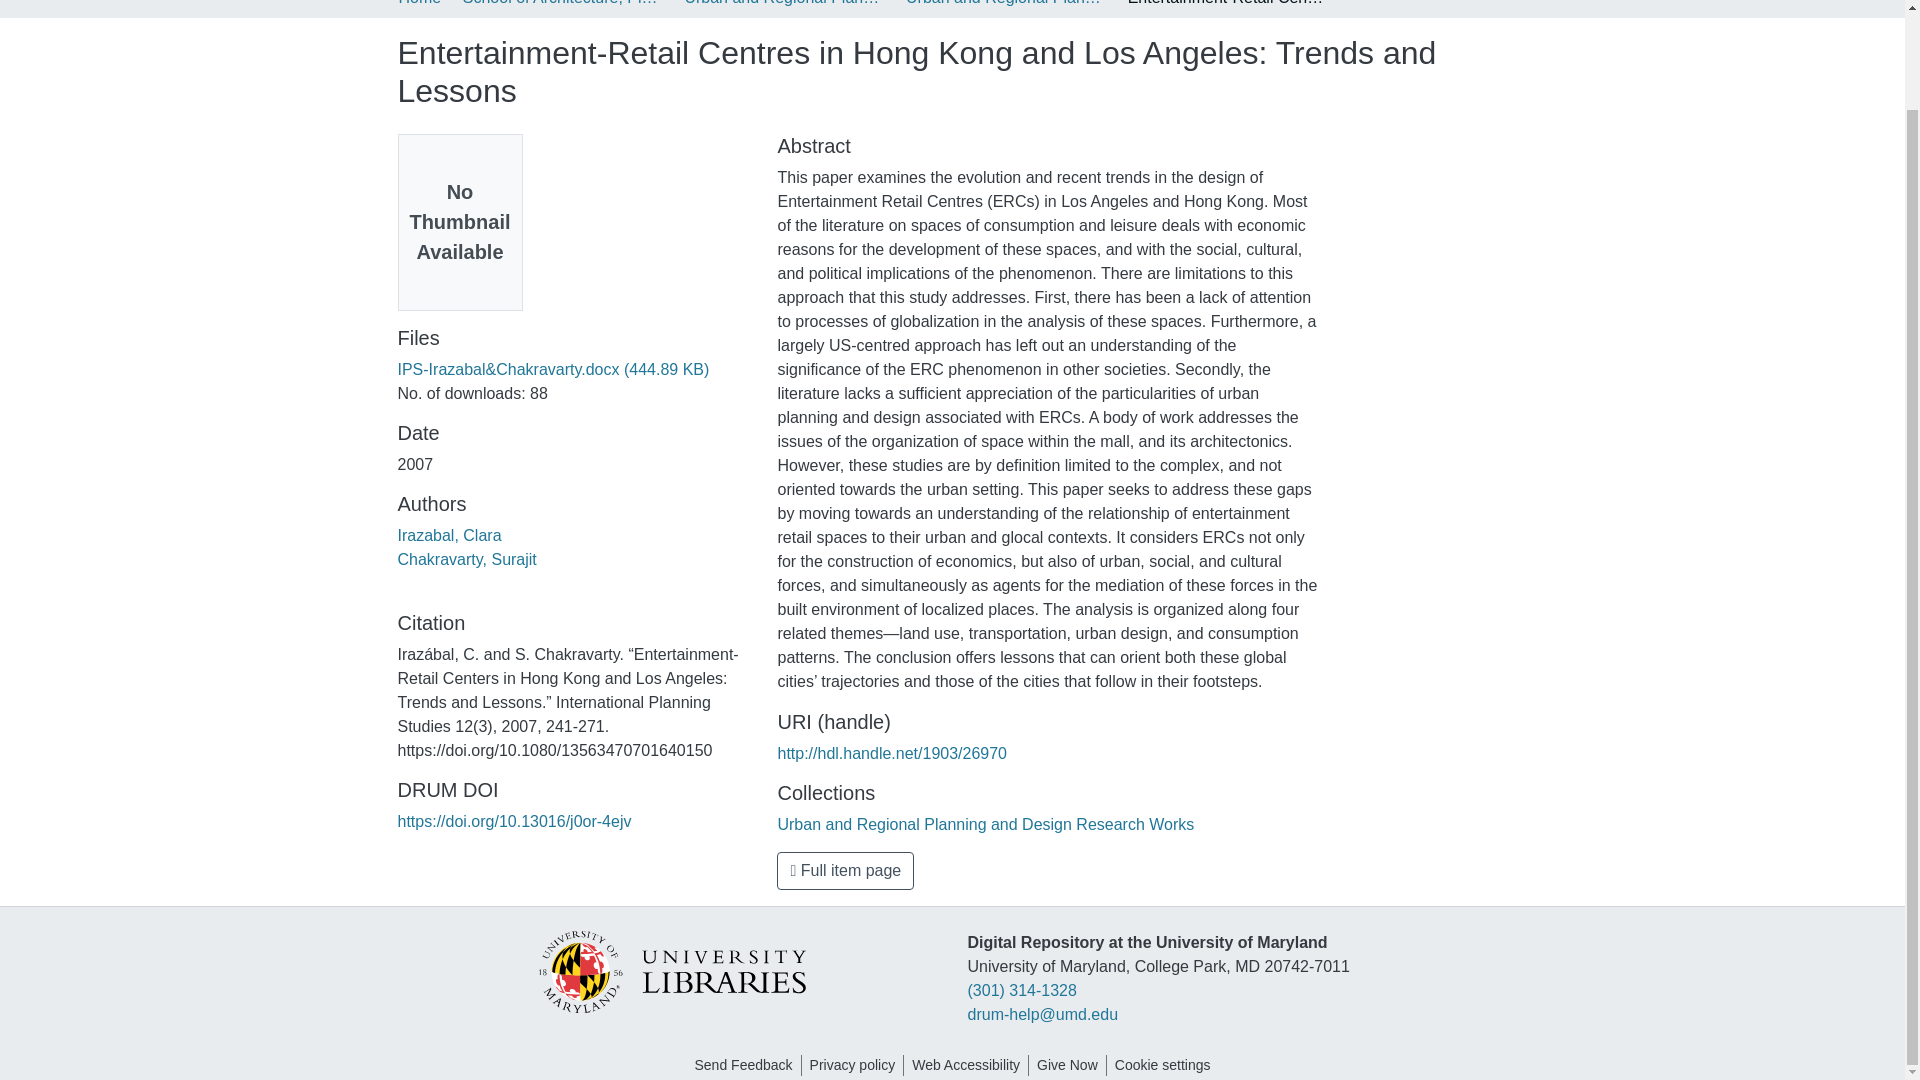  What do you see at coordinates (419, 4) in the screenshot?
I see `Home` at bounding box center [419, 4].